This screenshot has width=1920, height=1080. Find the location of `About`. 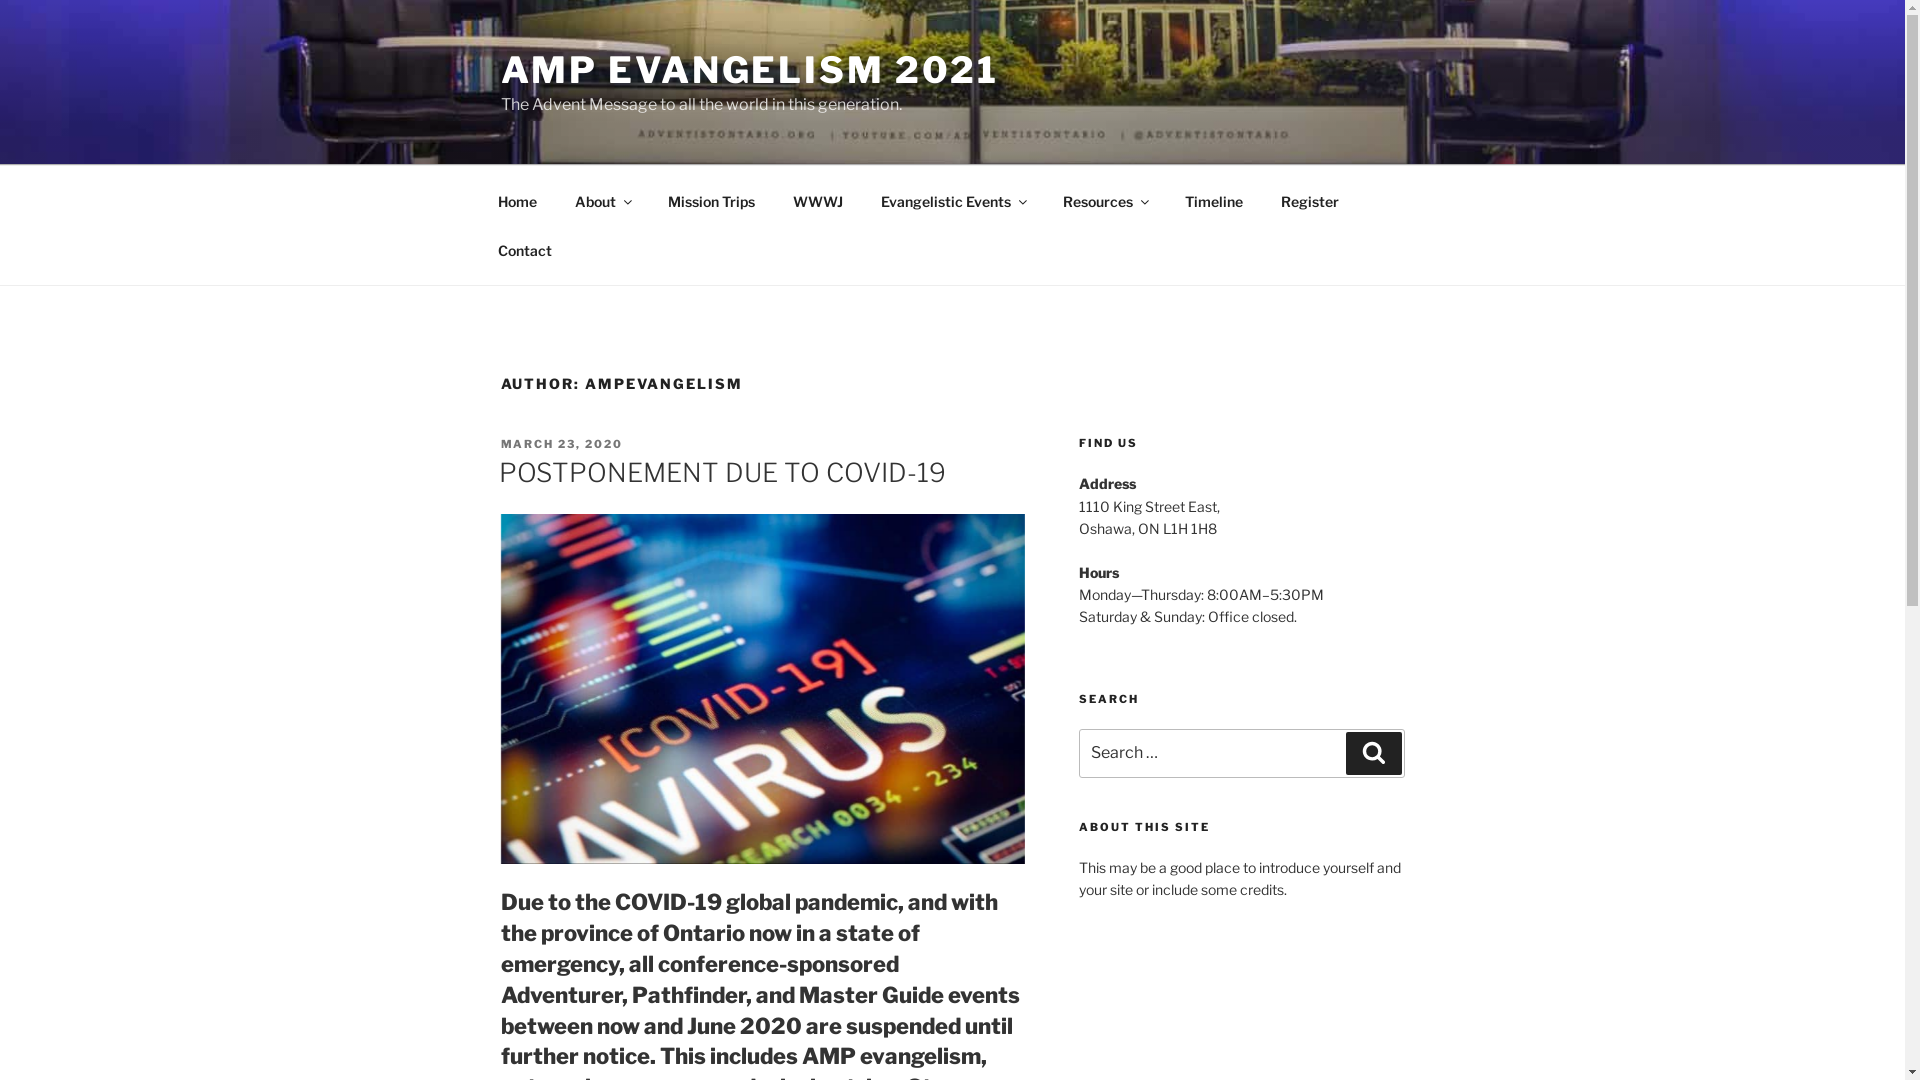

About is located at coordinates (603, 200).